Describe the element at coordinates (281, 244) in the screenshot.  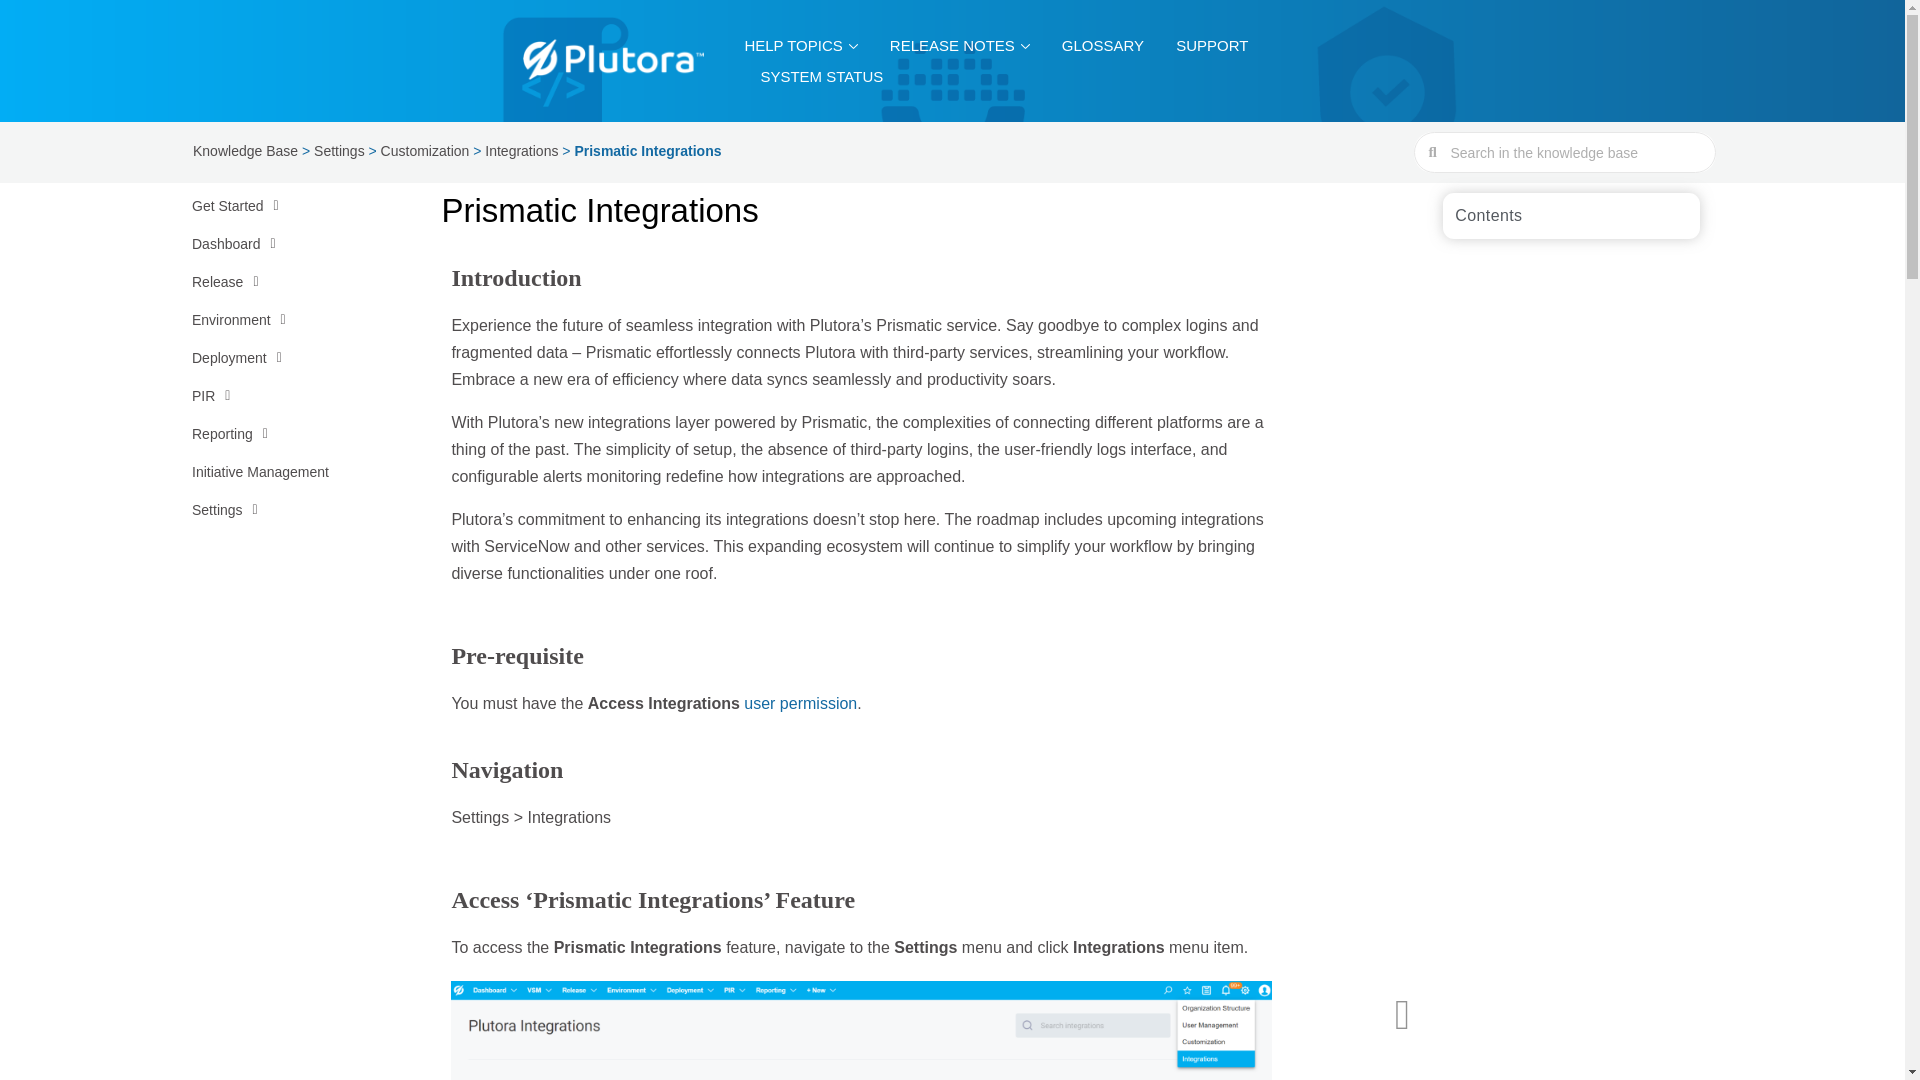
I see `Dashboard` at that location.